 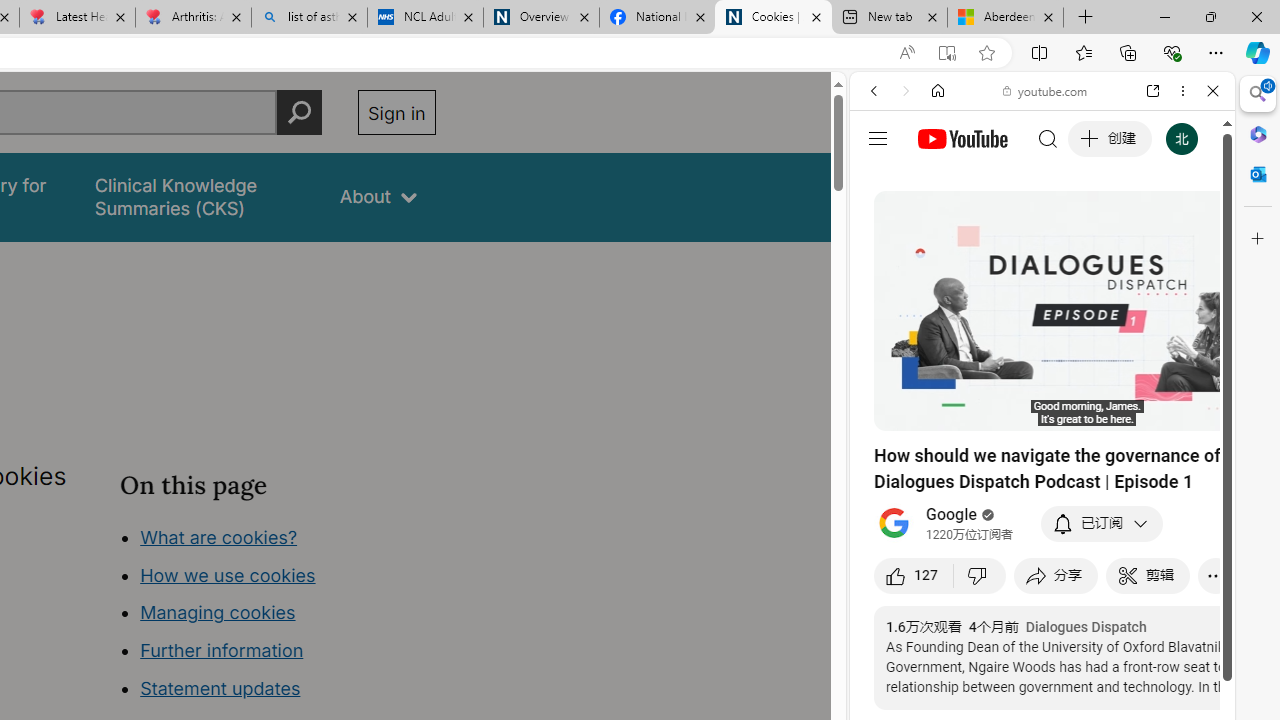 I want to click on Preferences, so click(x=1190, y=228).